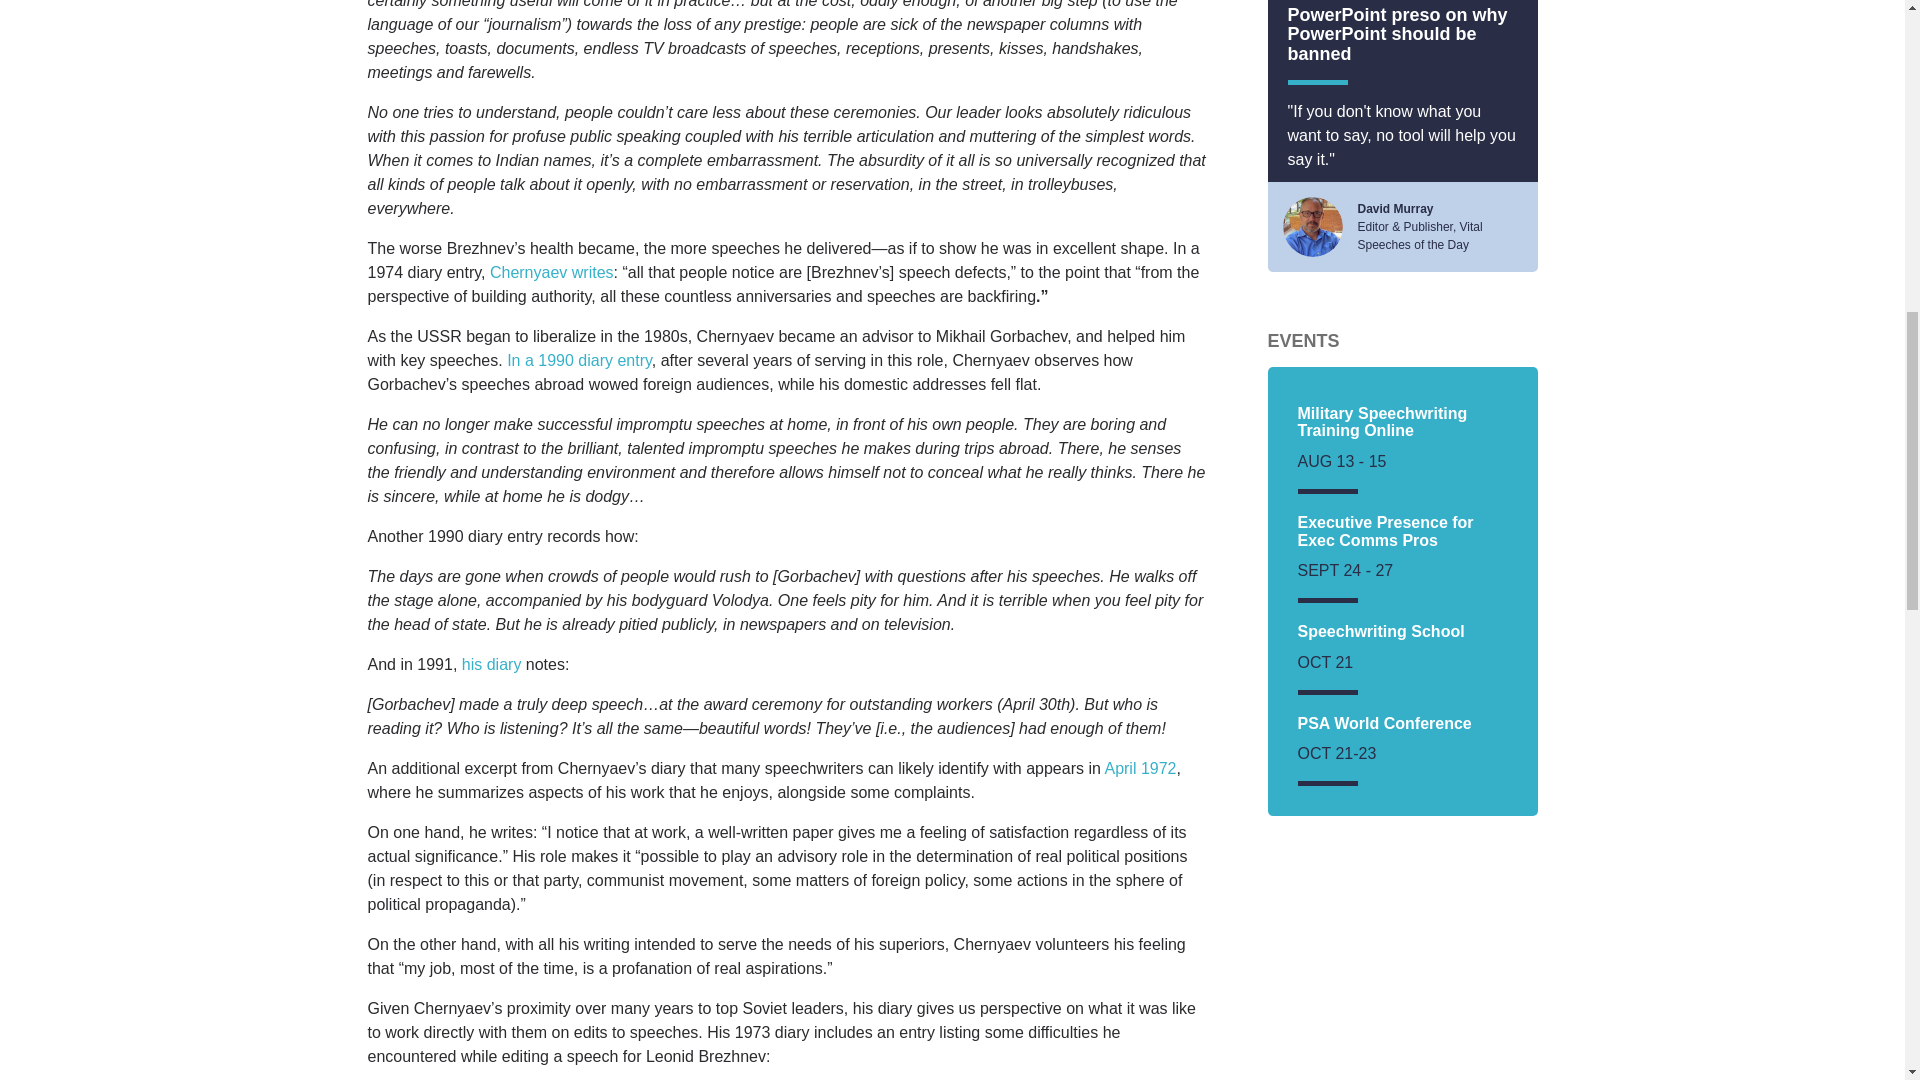 Image resolution: width=1920 pixels, height=1080 pixels. What do you see at coordinates (492, 664) in the screenshot?
I see `his diary` at bounding box center [492, 664].